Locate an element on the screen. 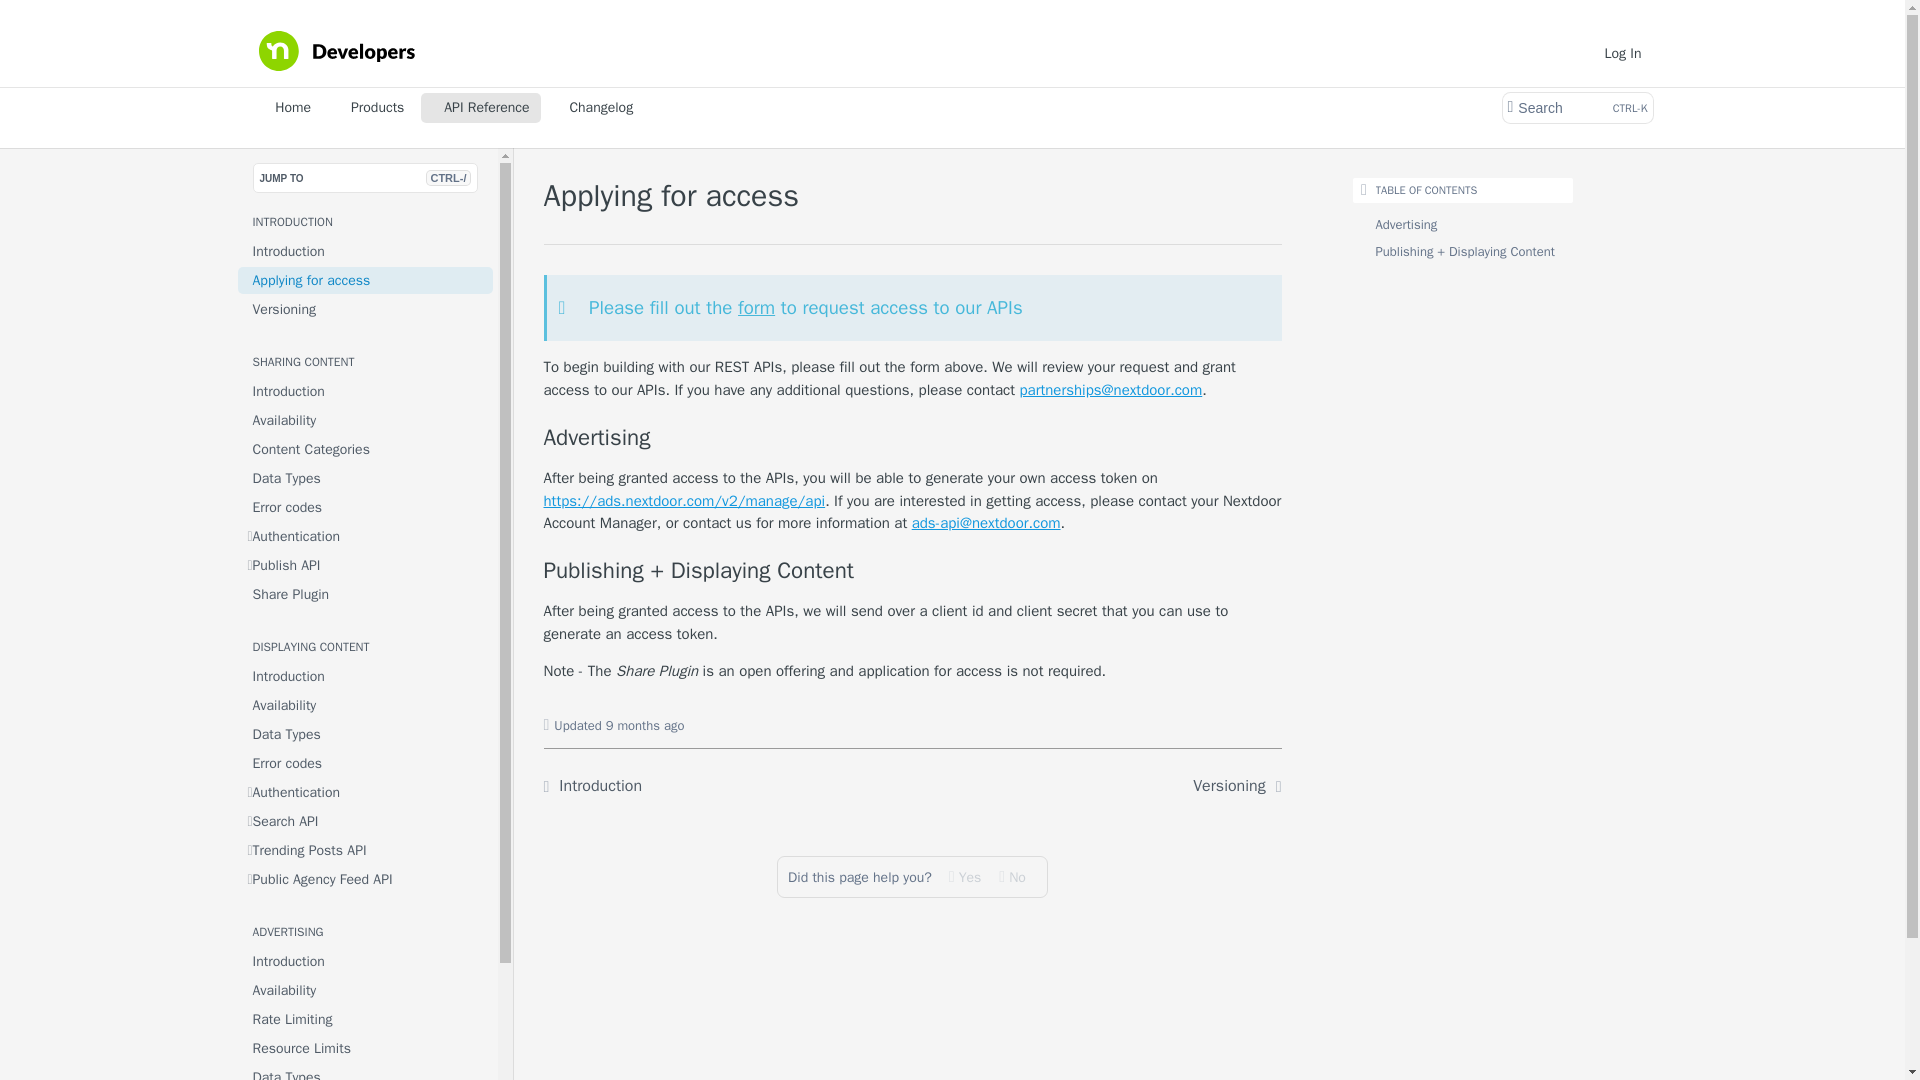 This screenshot has height=1080, width=1920. Products is located at coordinates (371, 108).